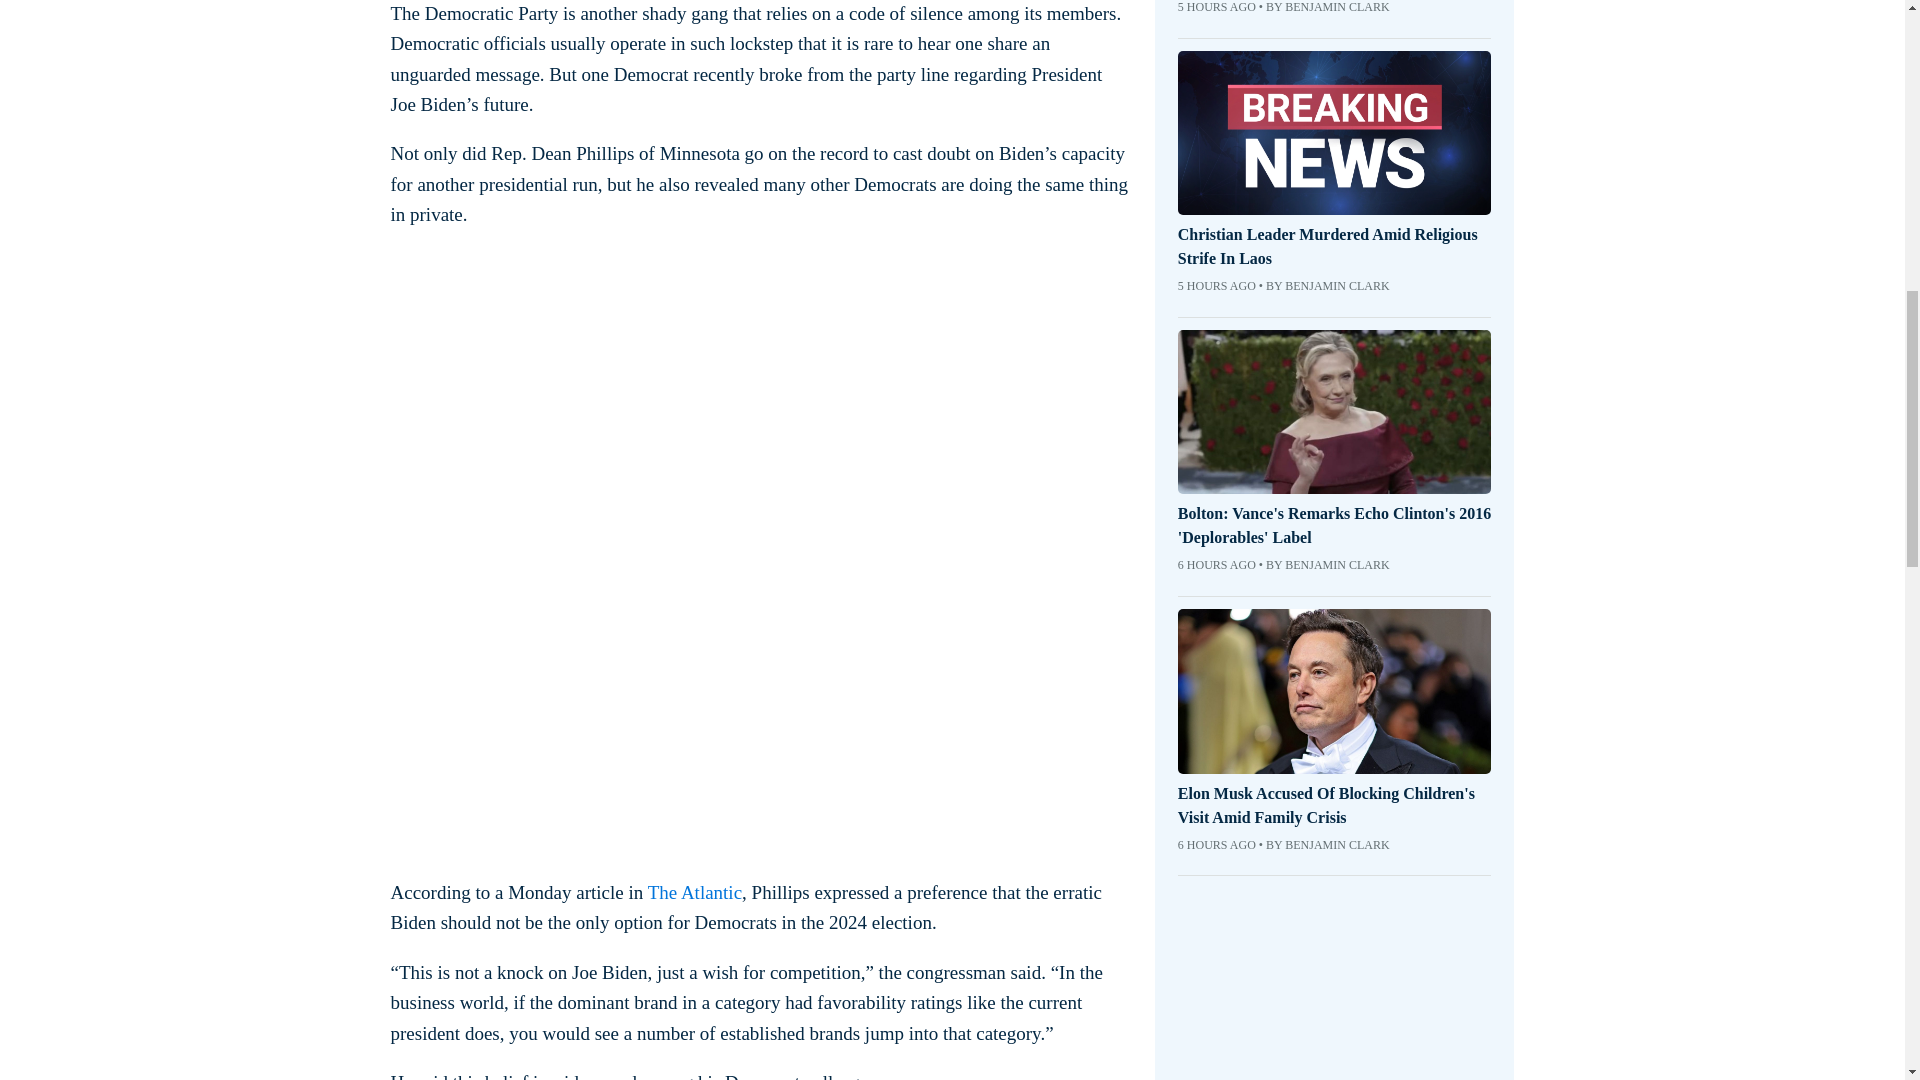 The width and height of the screenshot is (1920, 1080). Describe the element at coordinates (1334, 246) in the screenshot. I see `Christian Leader Murdered Amid Religious Strife In Laos` at that location.